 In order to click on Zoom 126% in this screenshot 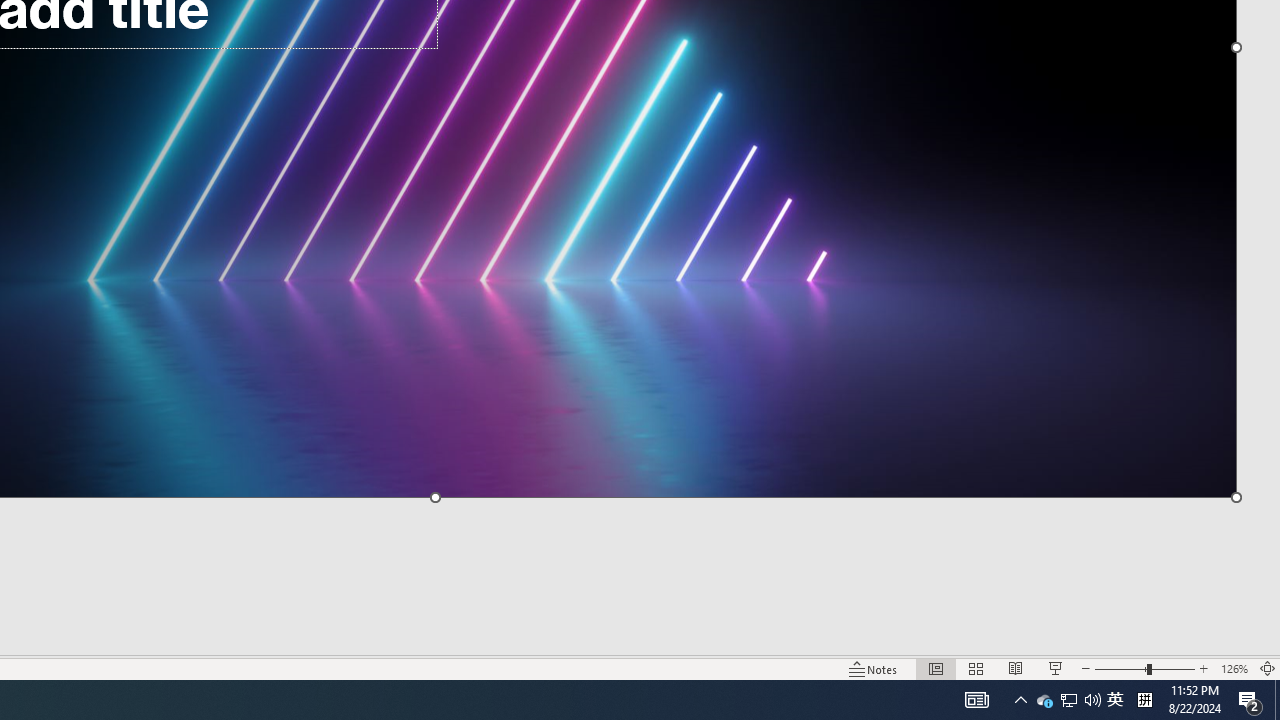, I will do `click(1234, 668)`.